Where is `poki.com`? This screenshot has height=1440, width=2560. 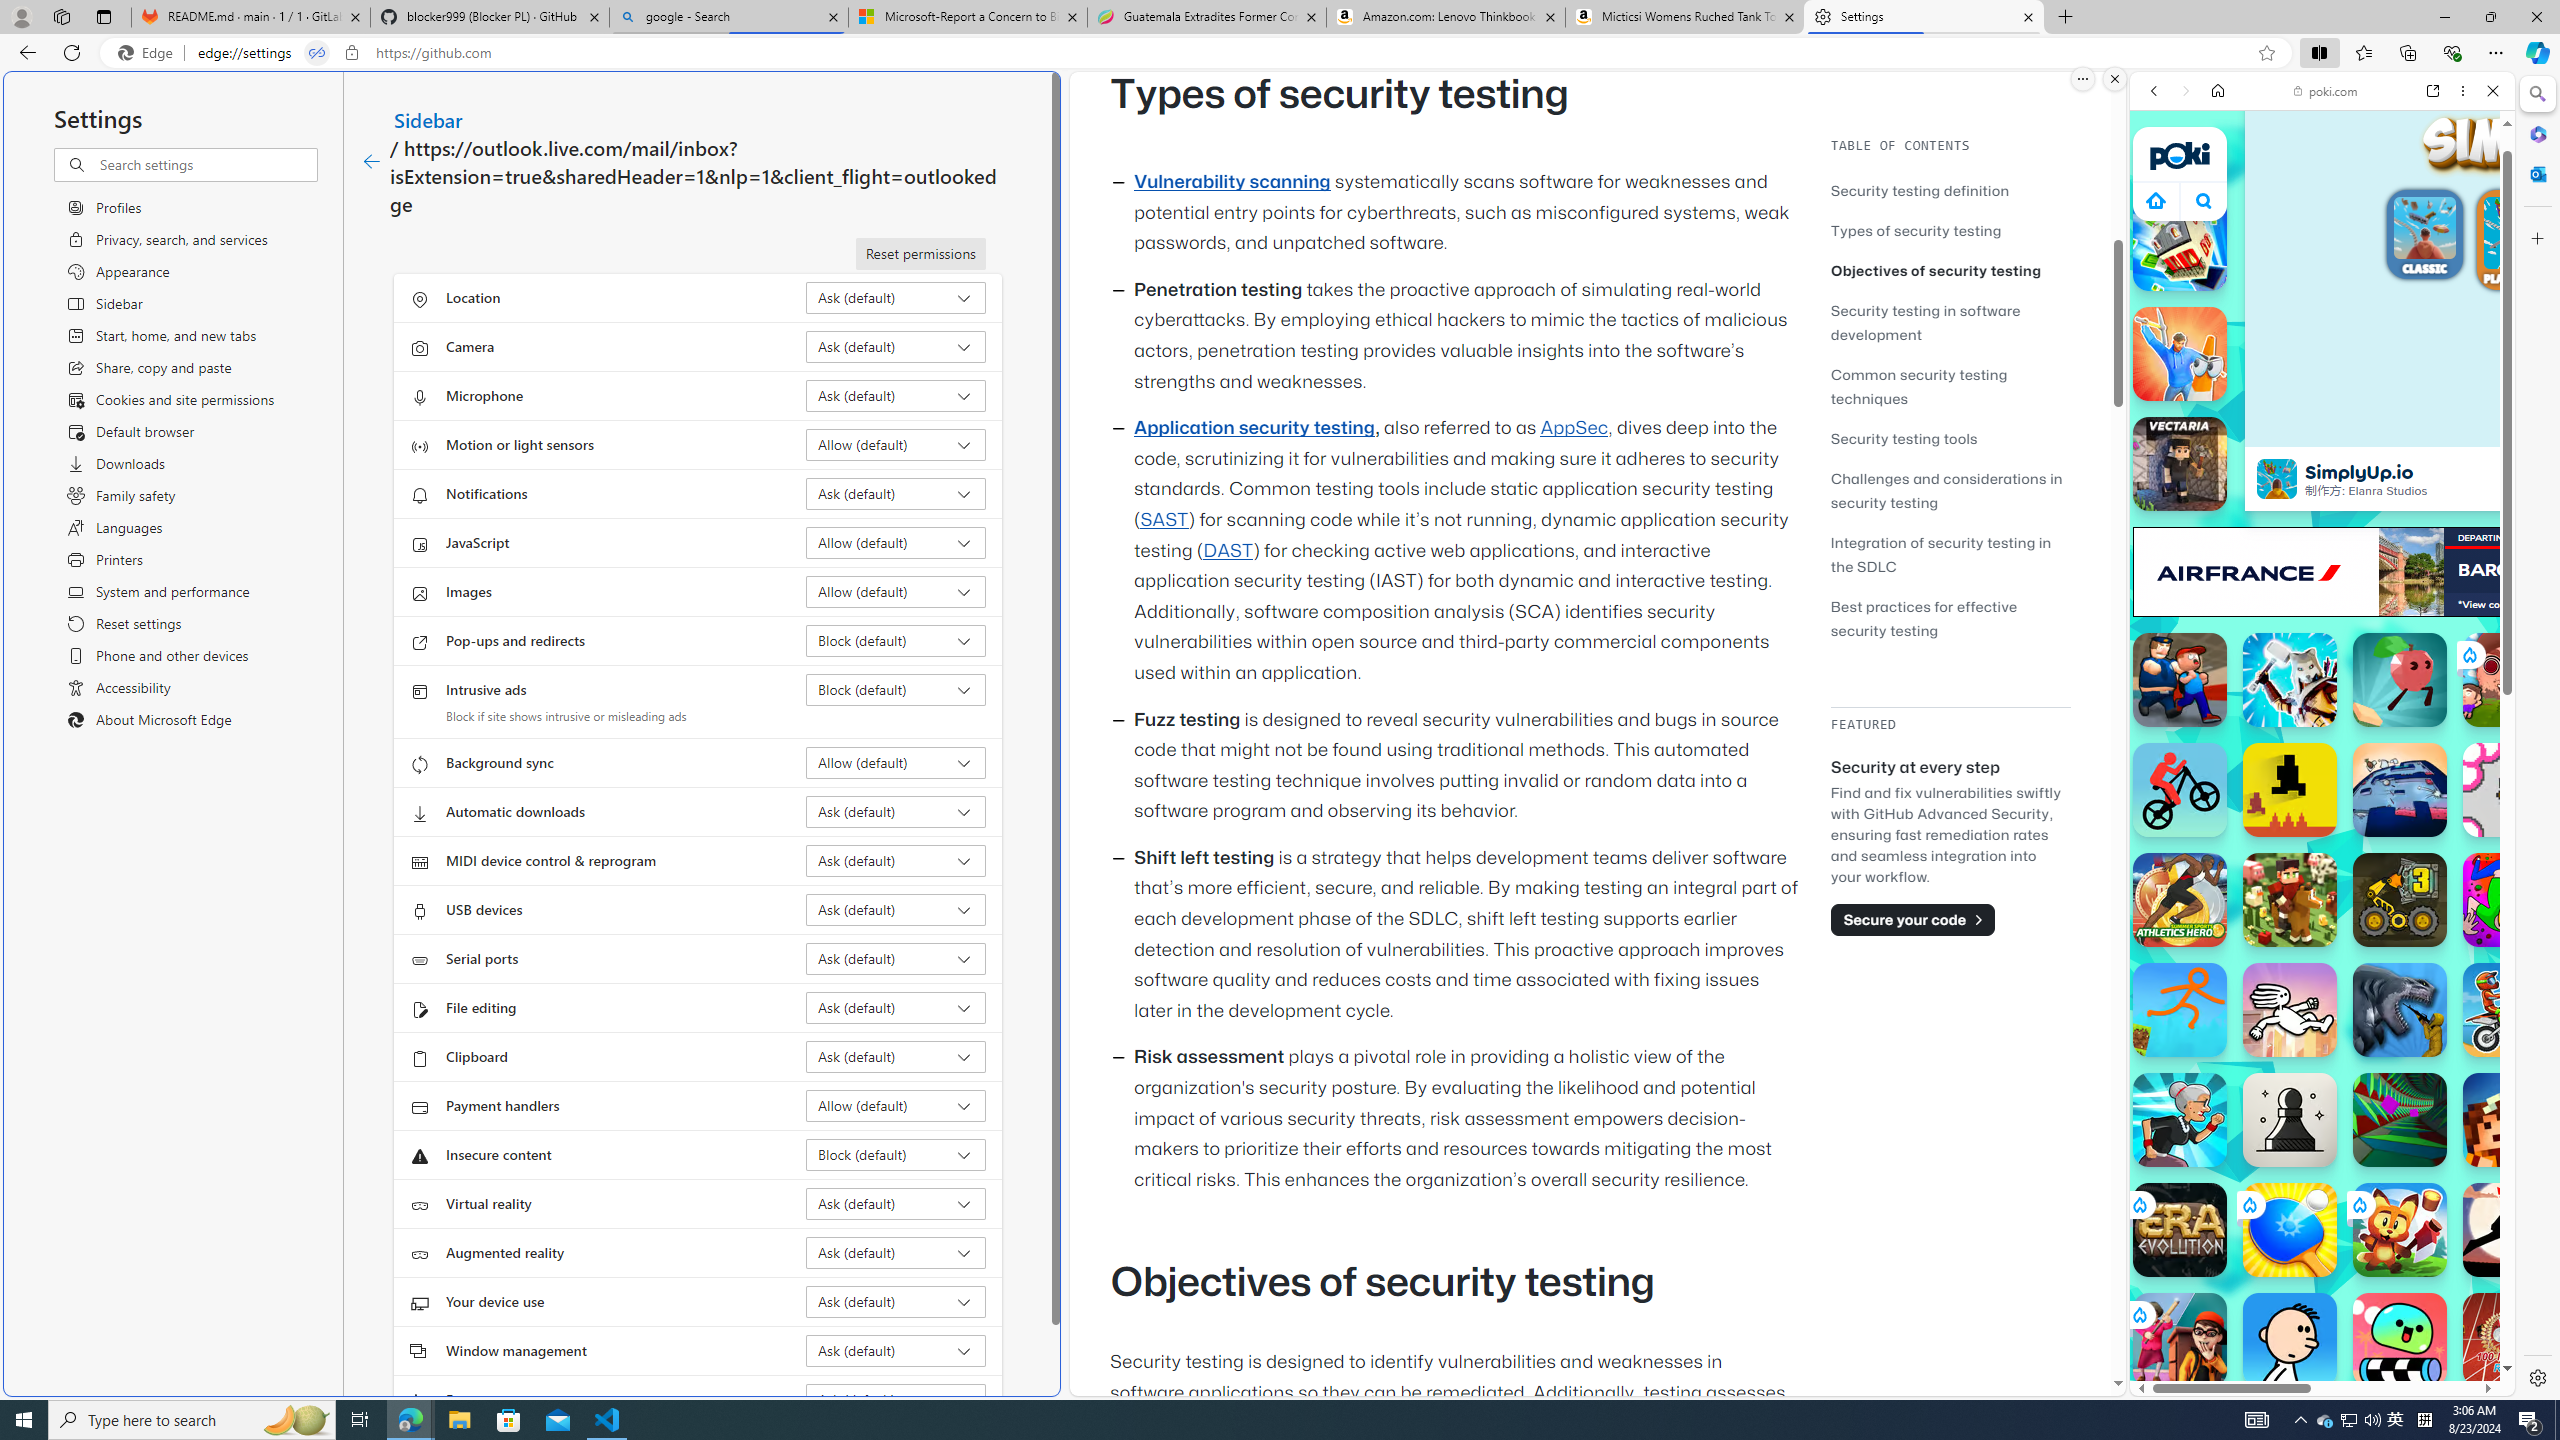
poki.com is located at coordinates (2521, 1058).